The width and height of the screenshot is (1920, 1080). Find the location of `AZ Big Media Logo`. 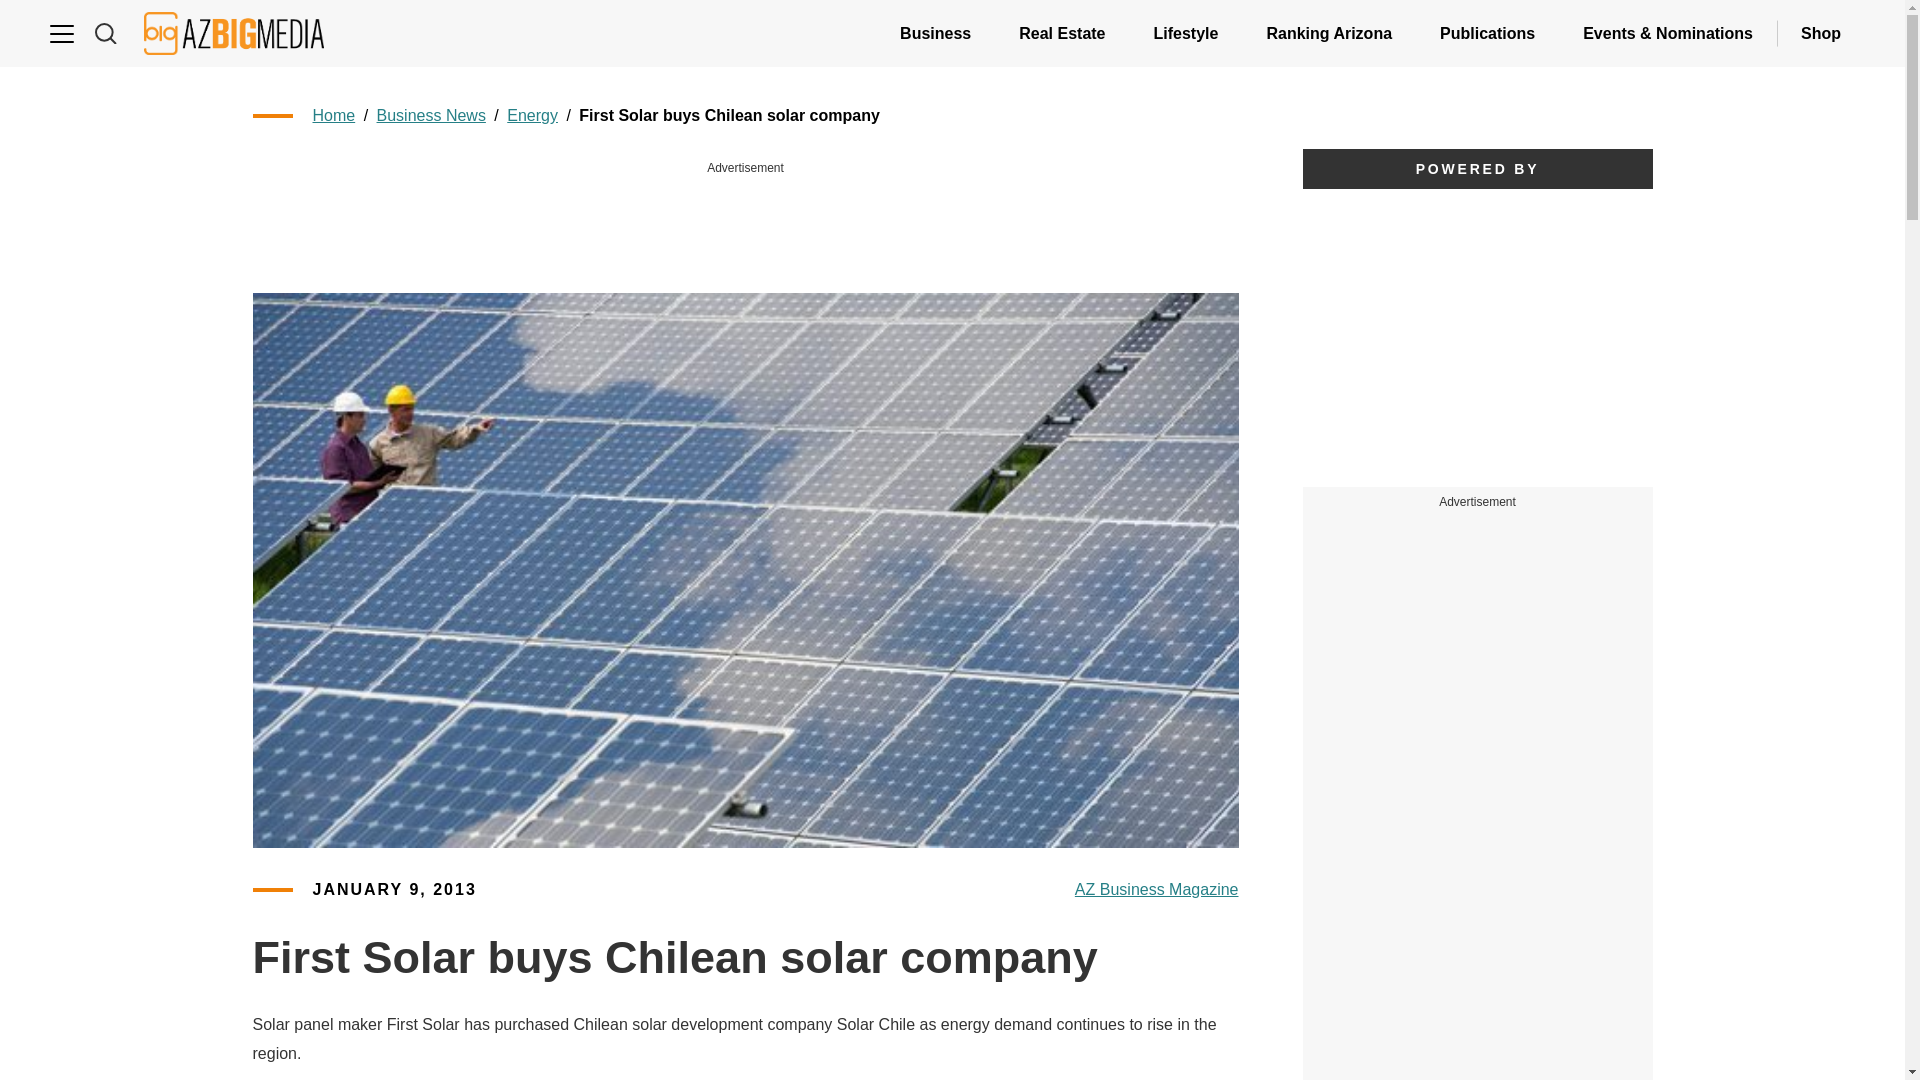

AZ Big Media Logo is located at coordinates (234, 33).